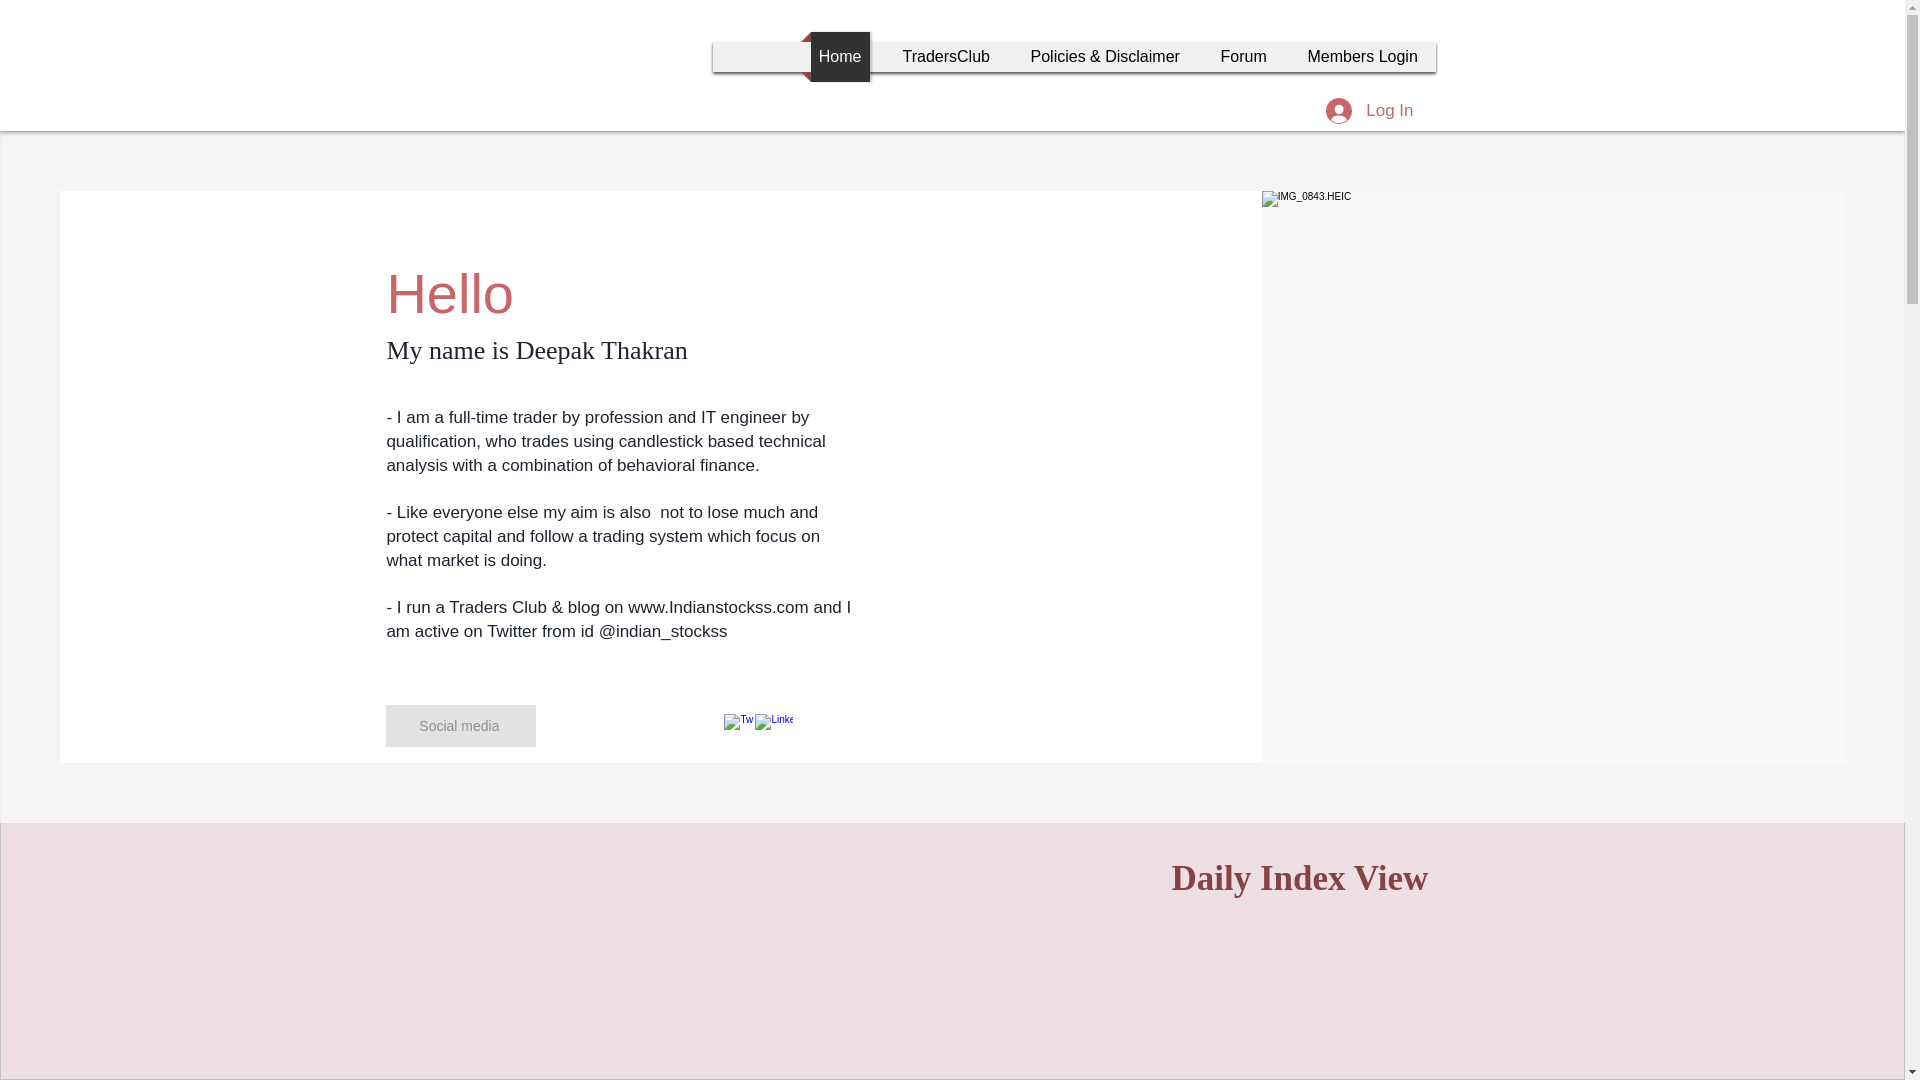  I want to click on Members Login, so click(1363, 57).